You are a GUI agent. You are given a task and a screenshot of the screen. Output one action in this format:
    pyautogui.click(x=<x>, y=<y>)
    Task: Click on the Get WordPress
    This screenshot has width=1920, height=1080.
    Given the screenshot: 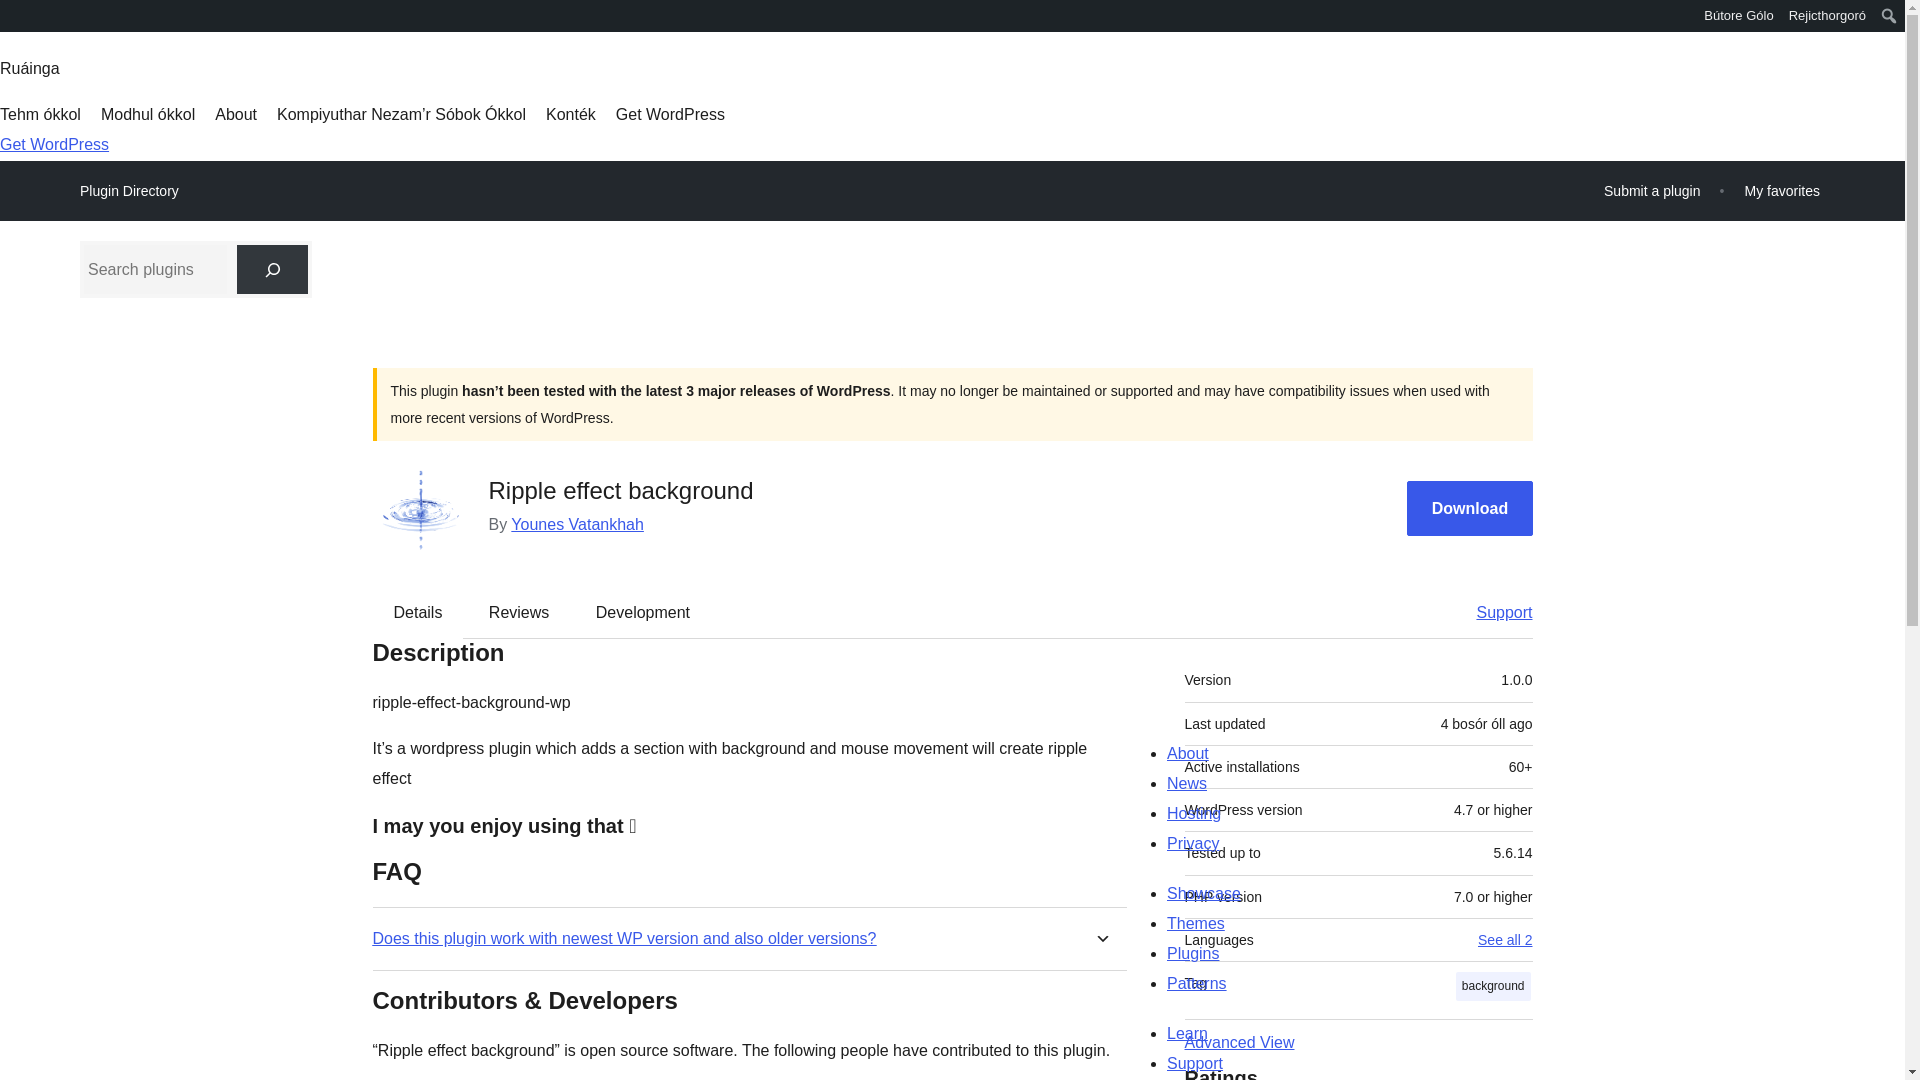 What is the action you would take?
    pyautogui.click(x=54, y=144)
    